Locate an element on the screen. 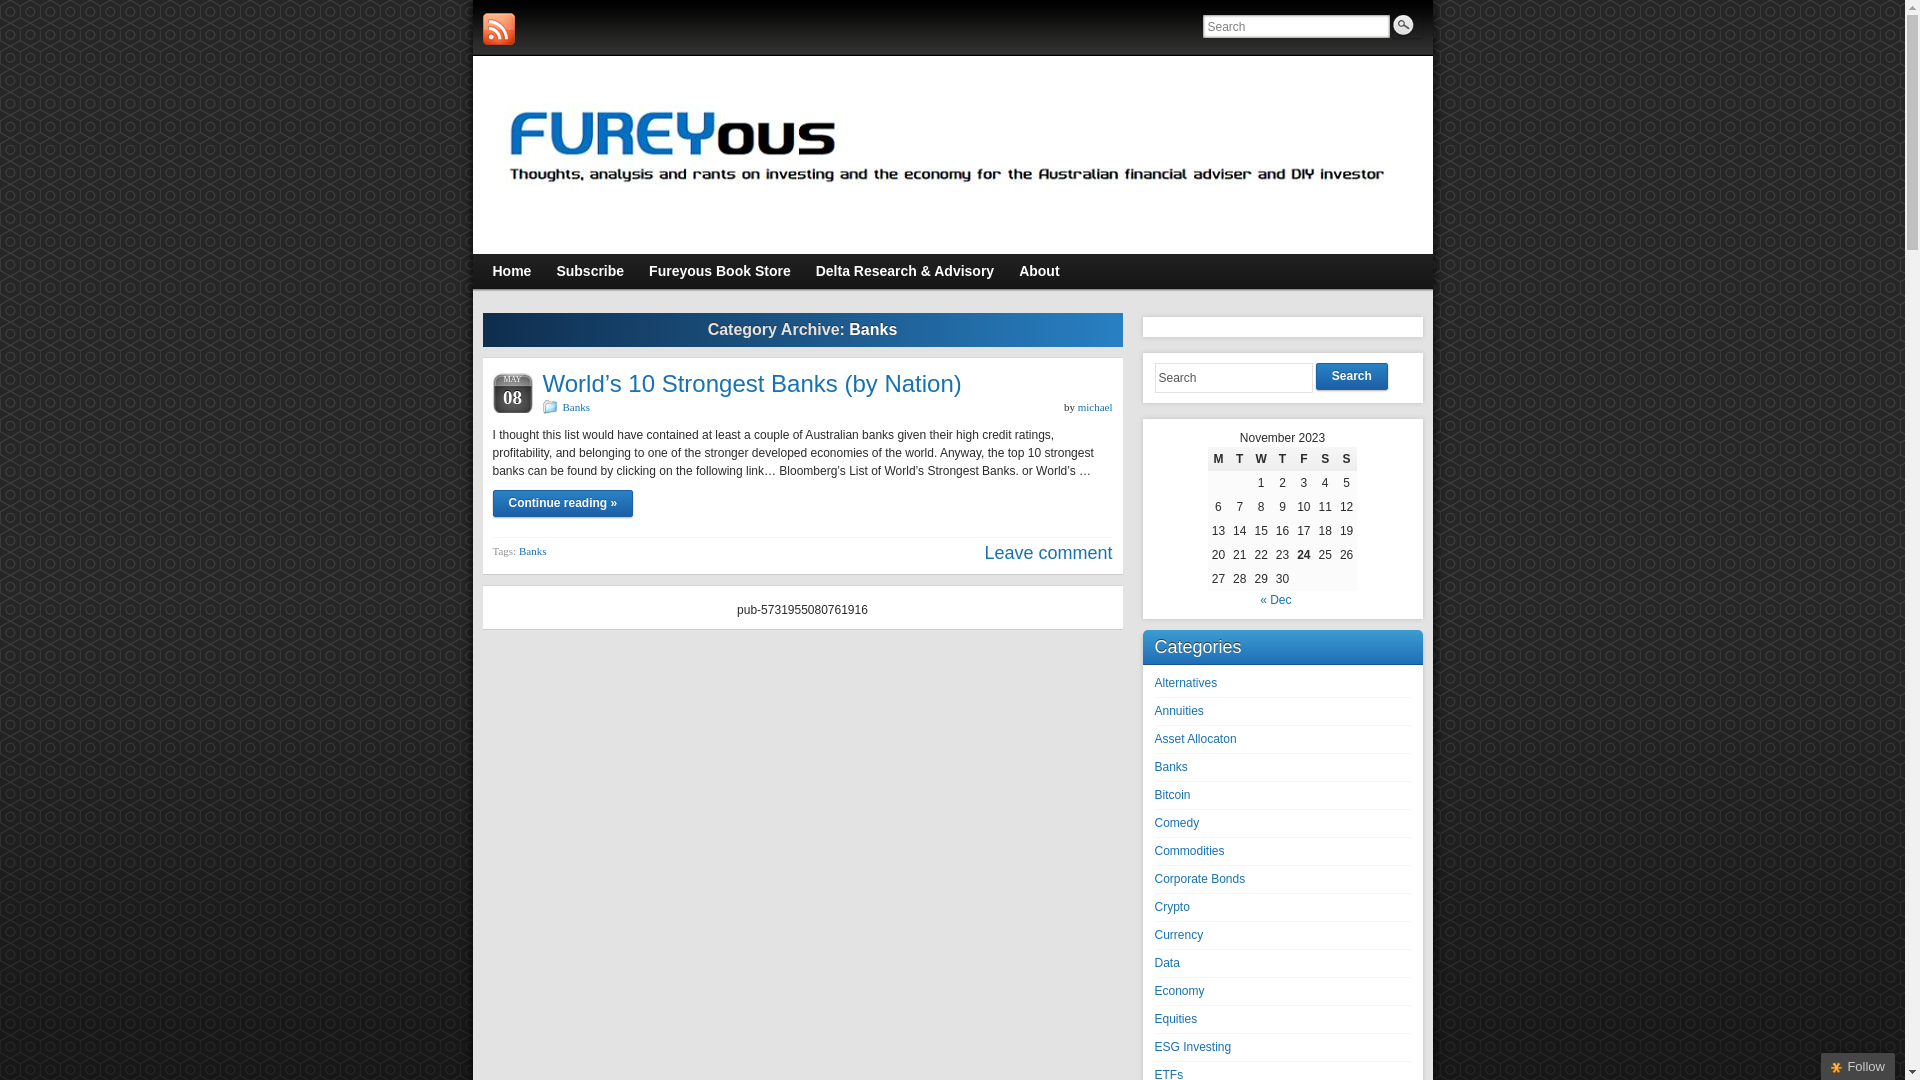  Banks is located at coordinates (576, 407).